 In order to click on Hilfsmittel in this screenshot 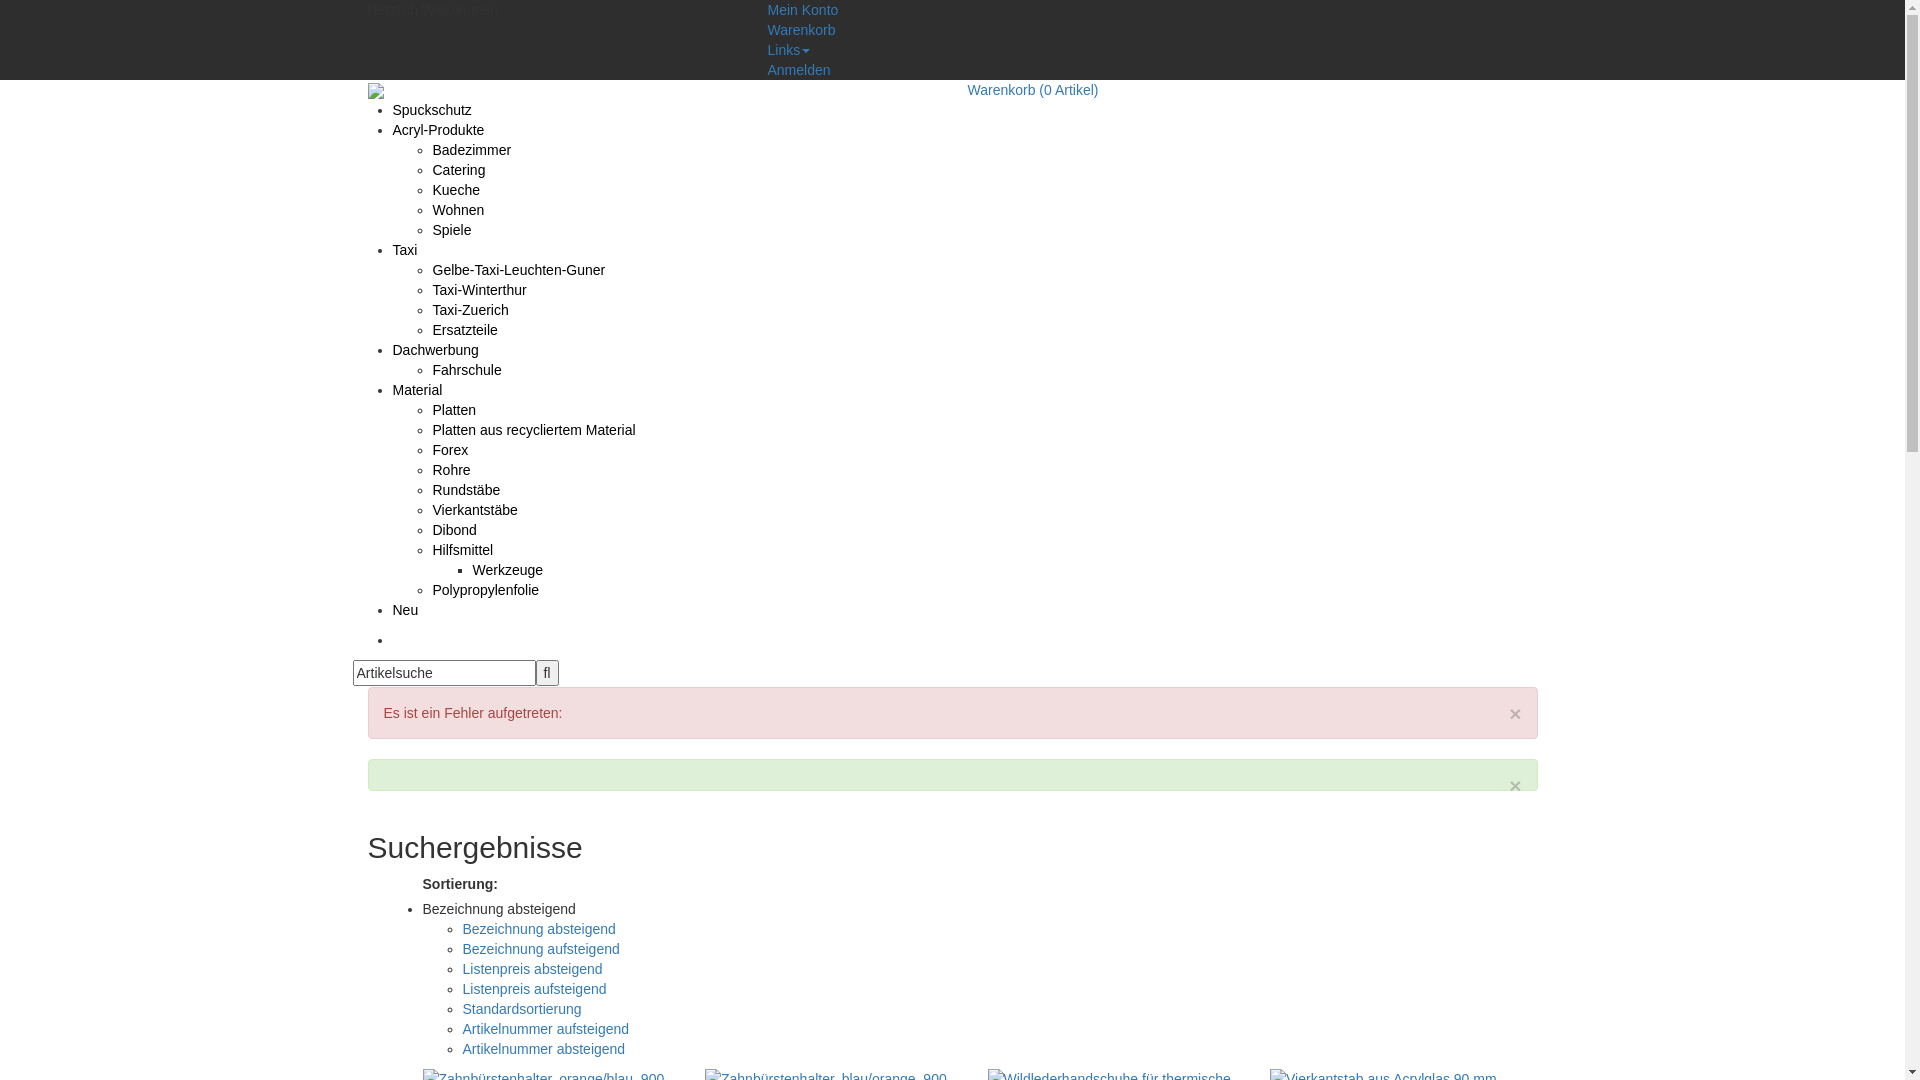, I will do `click(462, 550)`.